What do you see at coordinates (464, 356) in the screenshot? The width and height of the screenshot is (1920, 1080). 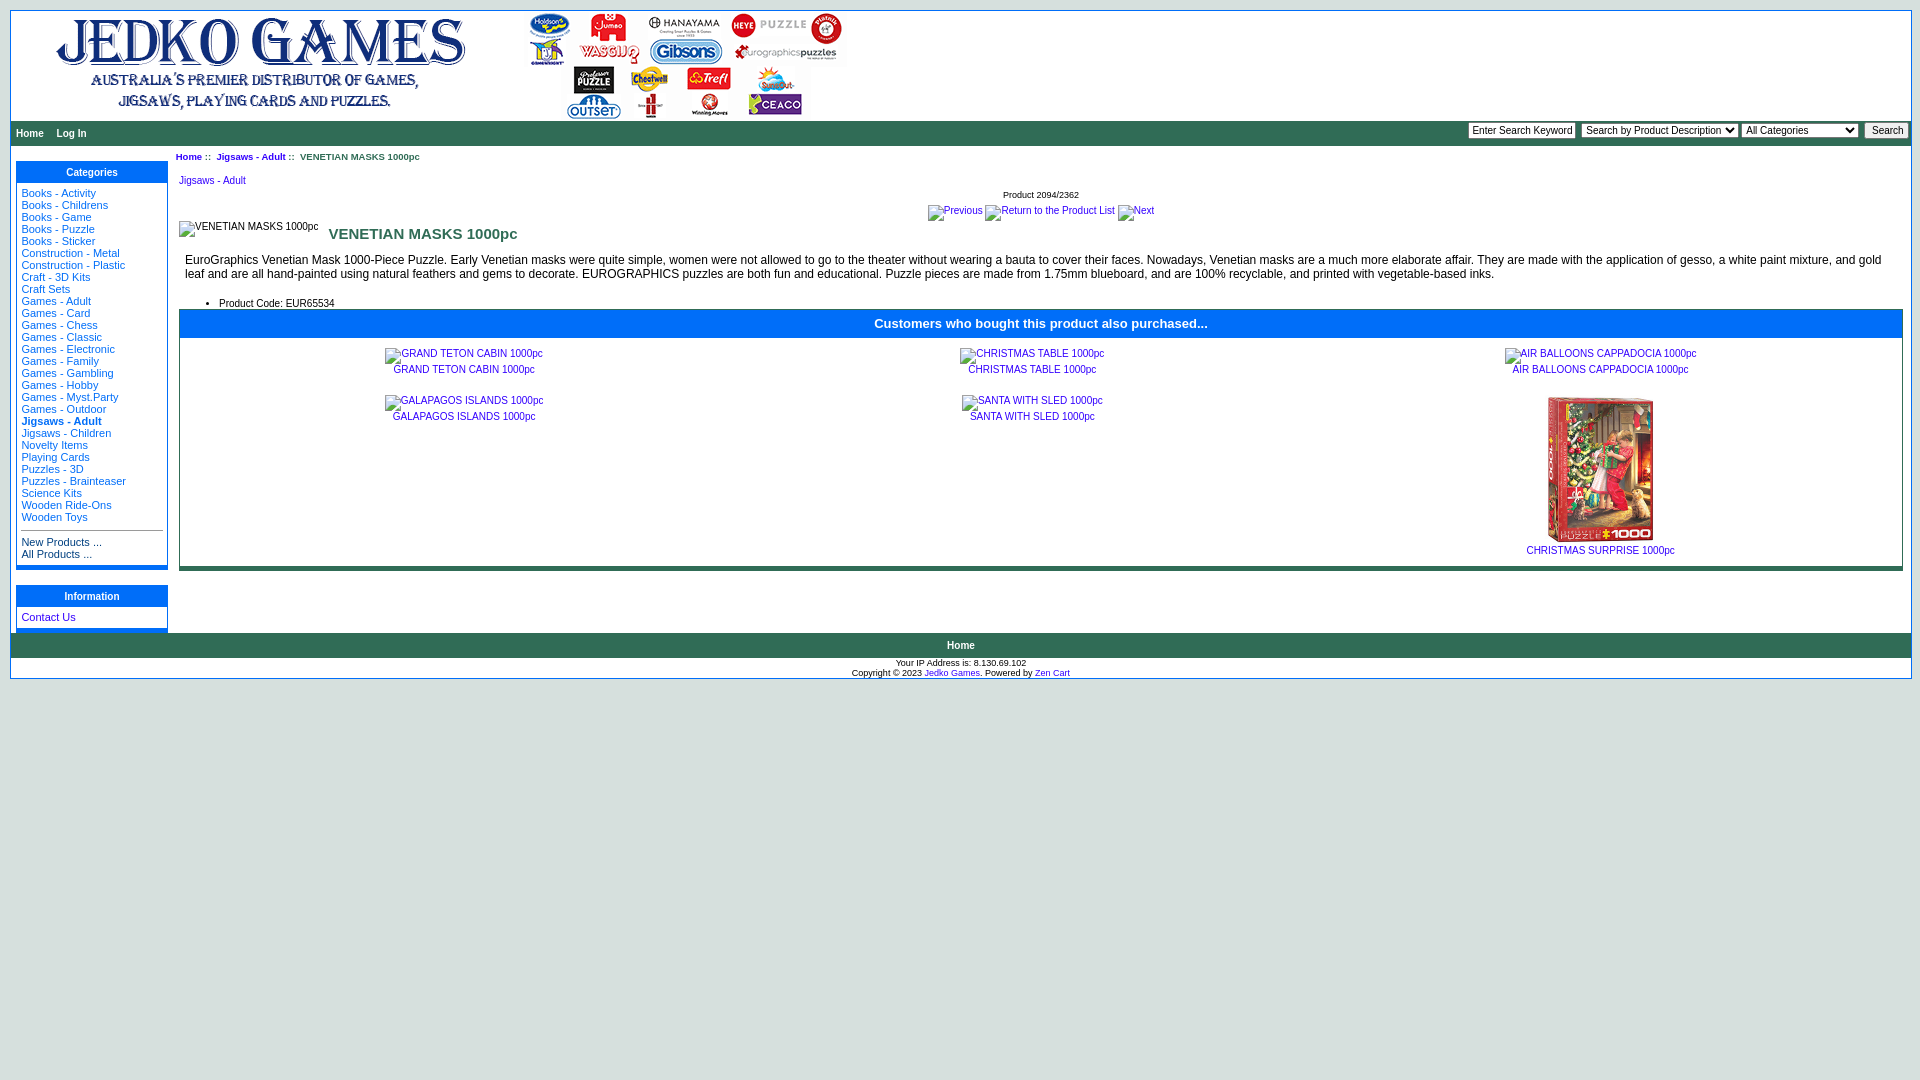 I see ` GRAND TETON CABIN 1000pc ` at bounding box center [464, 356].